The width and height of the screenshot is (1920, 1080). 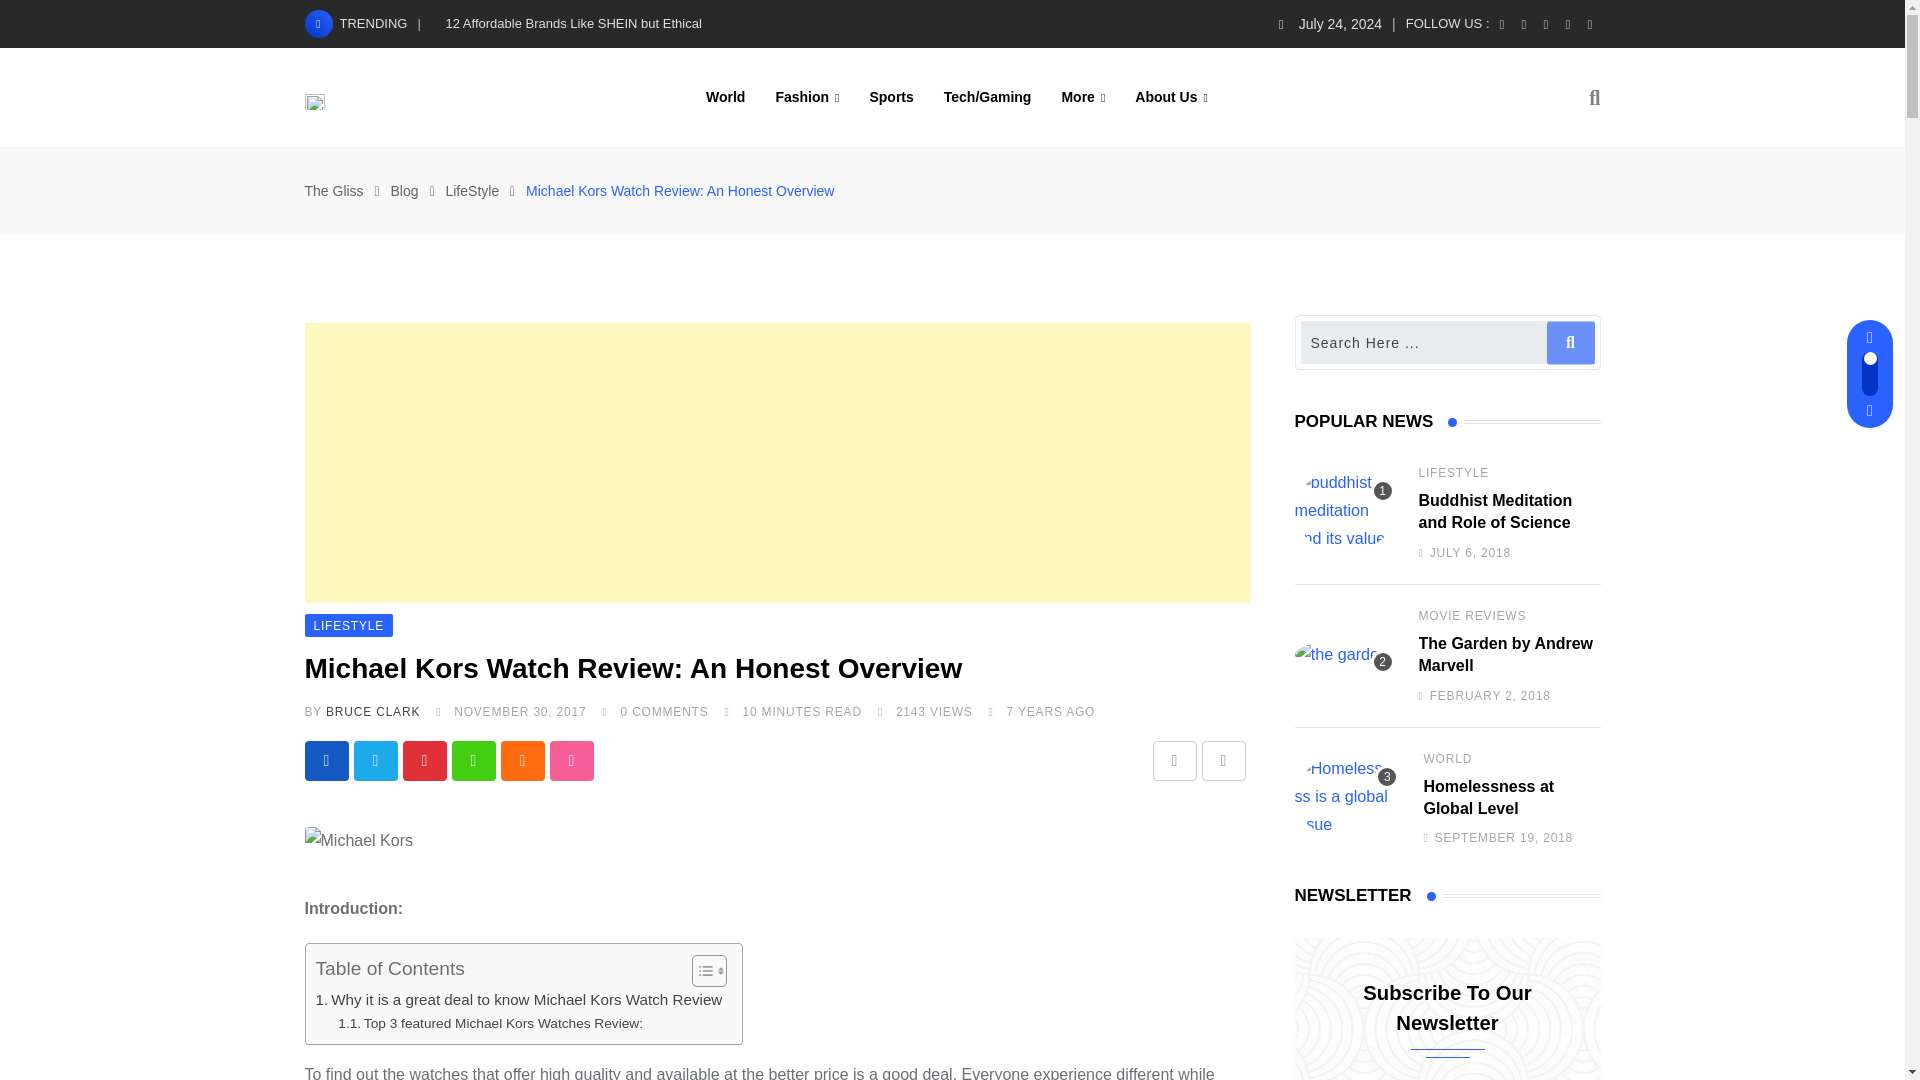 What do you see at coordinates (373, 712) in the screenshot?
I see `Posts by Bruce Clark` at bounding box center [373, 712].